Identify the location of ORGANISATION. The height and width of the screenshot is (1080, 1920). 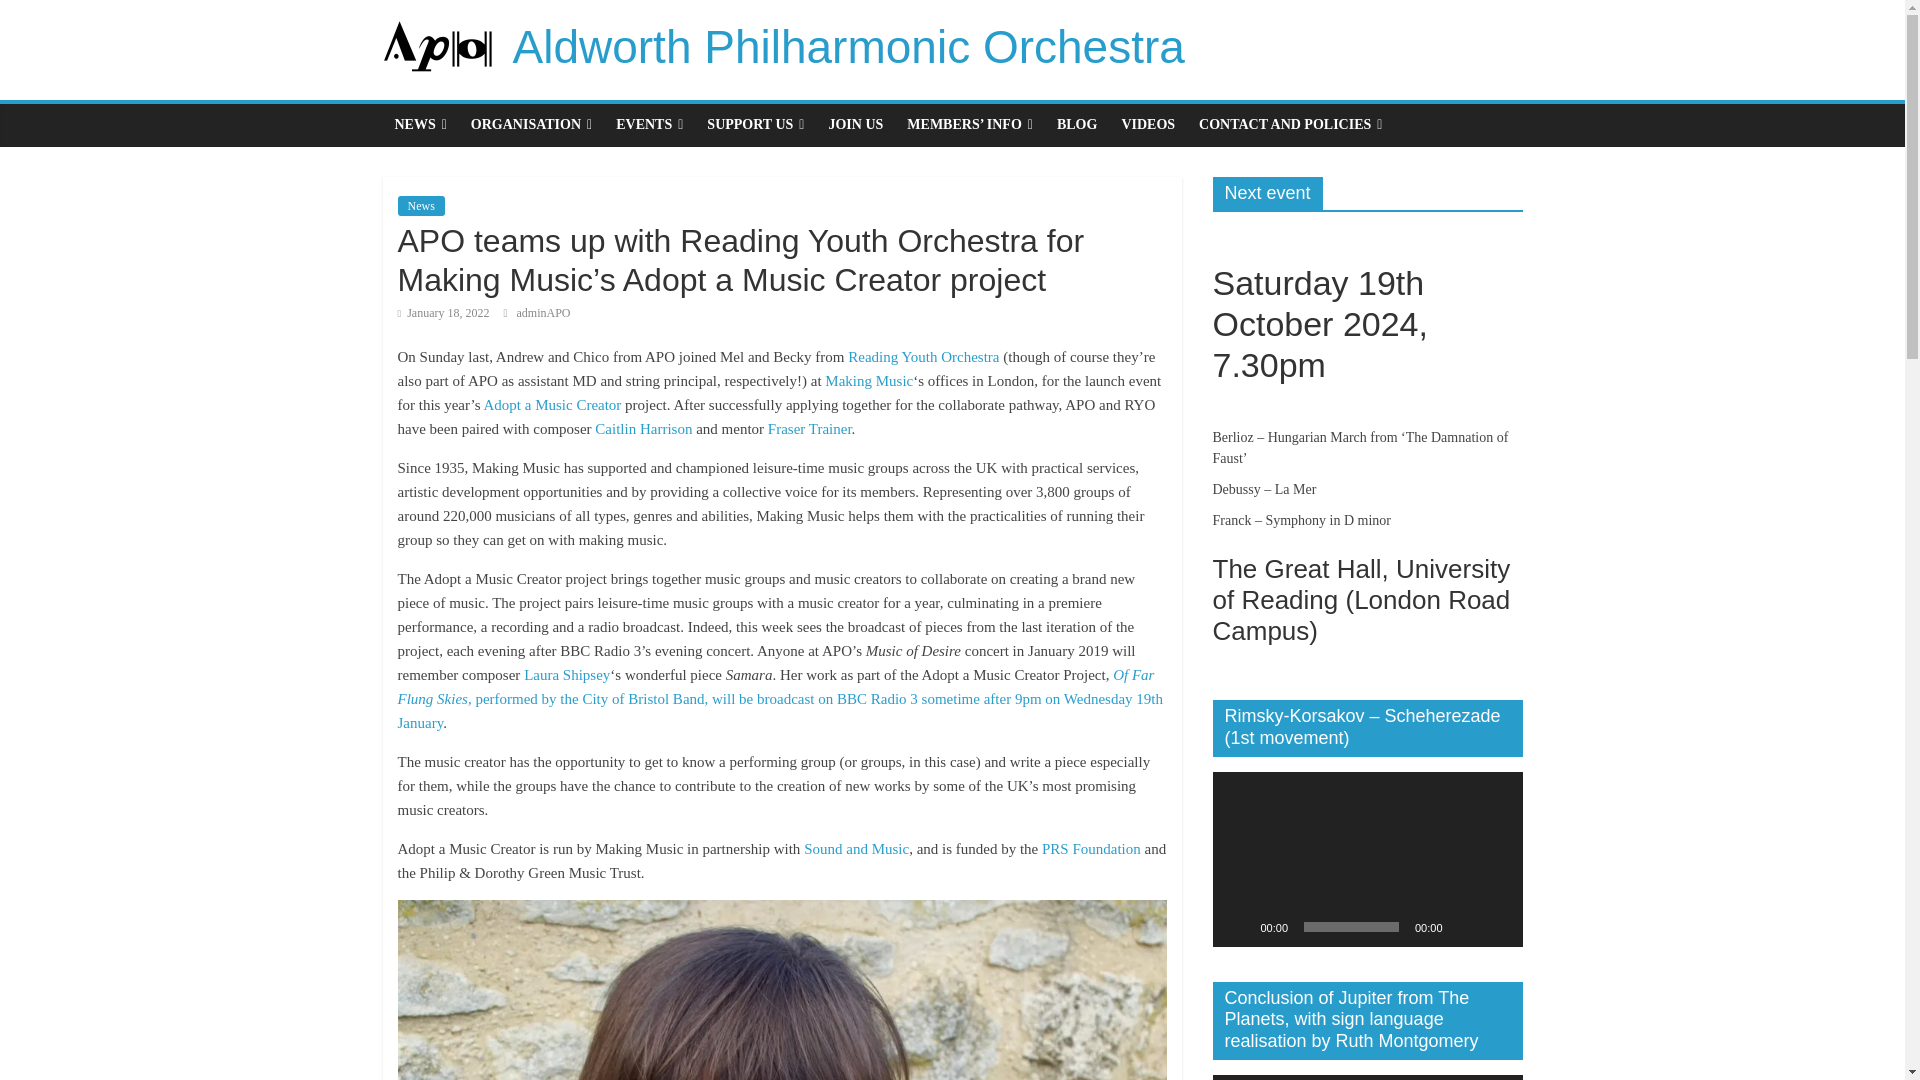
(531, 124).